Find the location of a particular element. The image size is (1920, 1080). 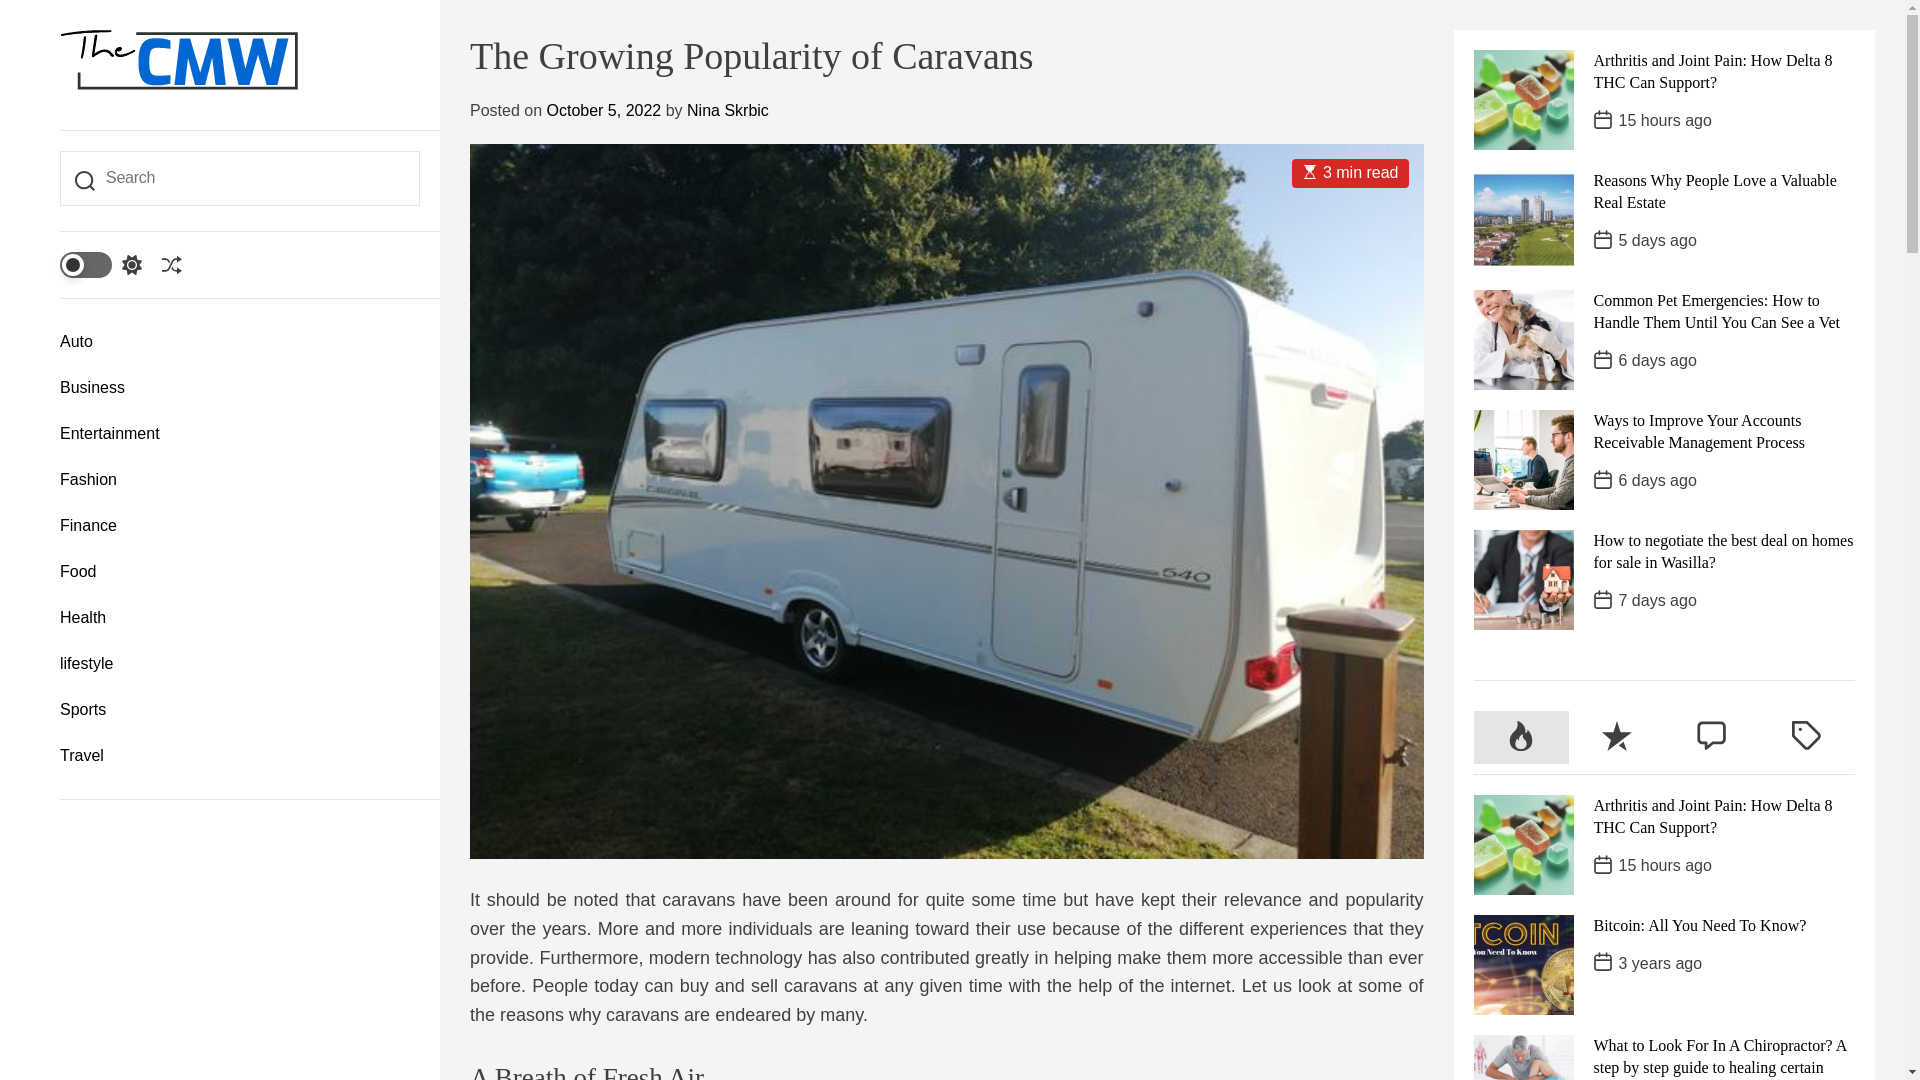

Business is located at coordinates (240, 388).